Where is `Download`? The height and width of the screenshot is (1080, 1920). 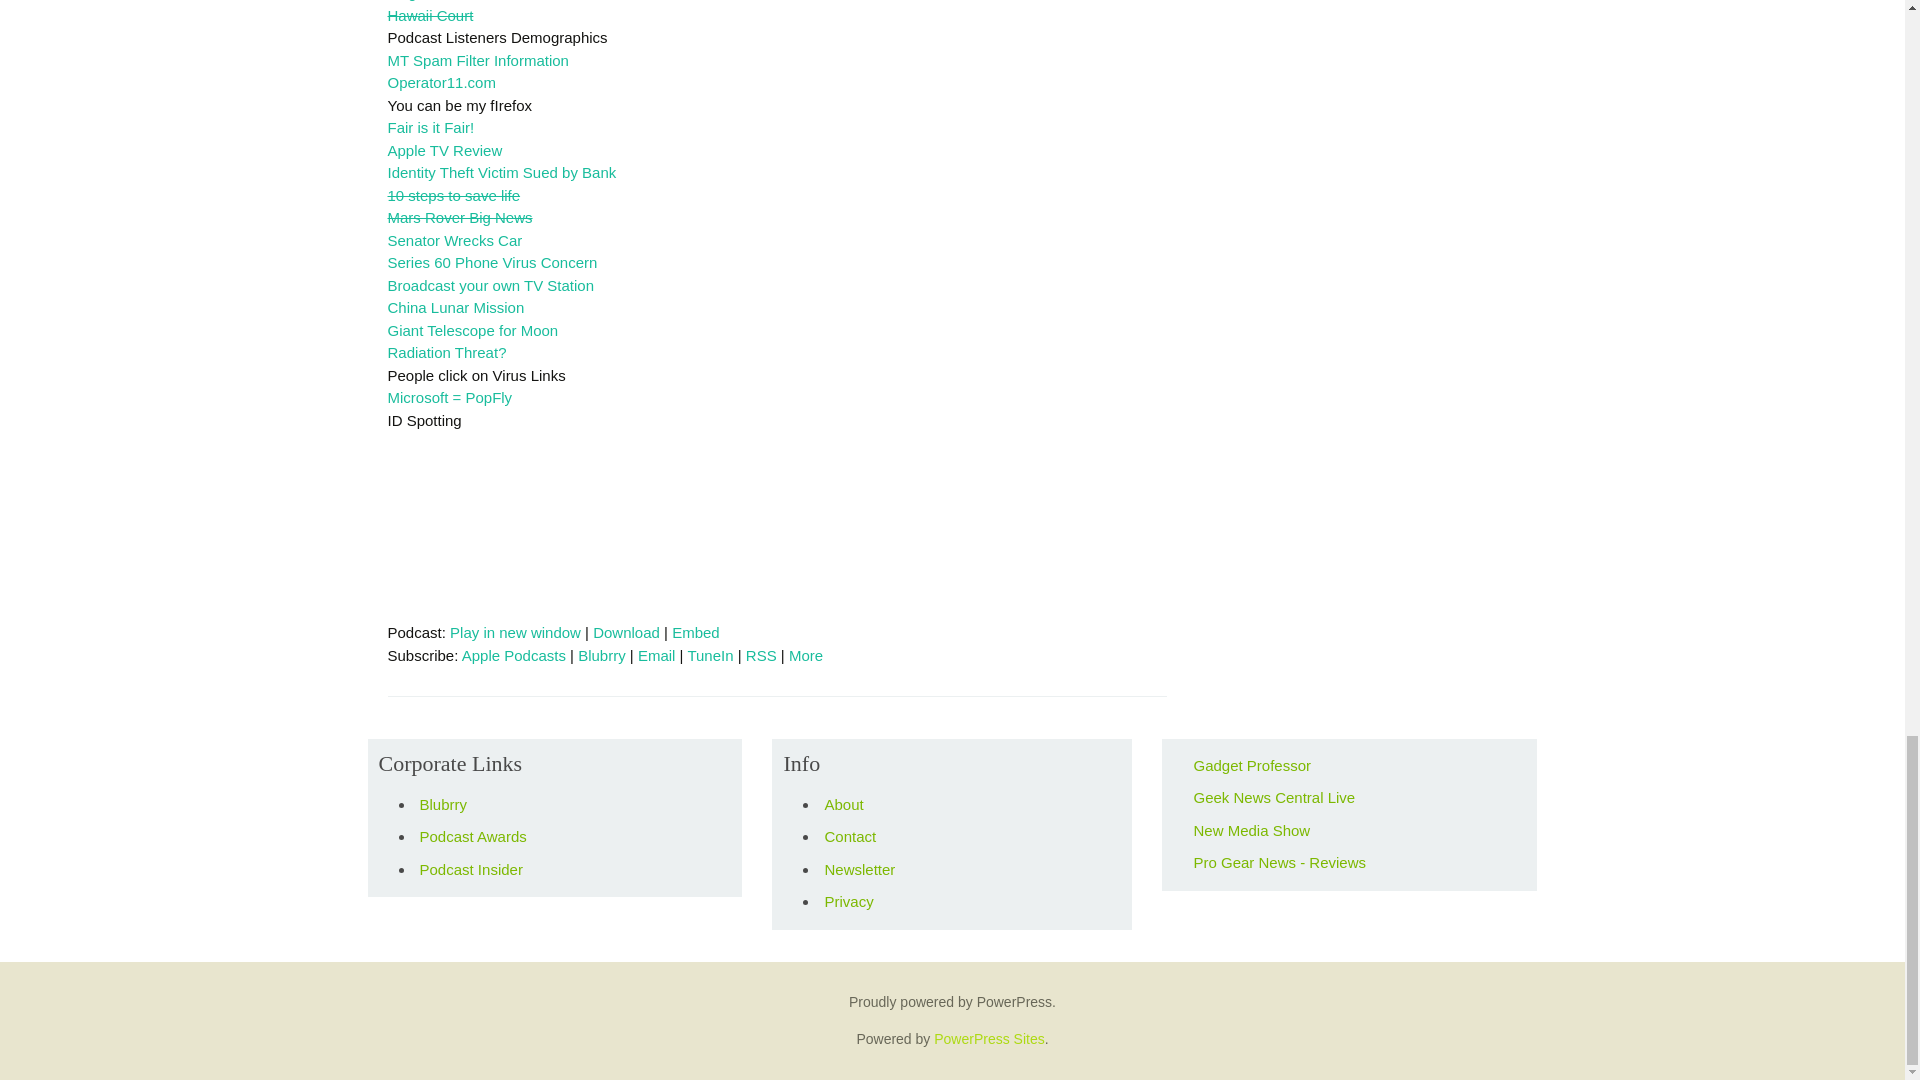
Download is located at coordinates (626, 632).